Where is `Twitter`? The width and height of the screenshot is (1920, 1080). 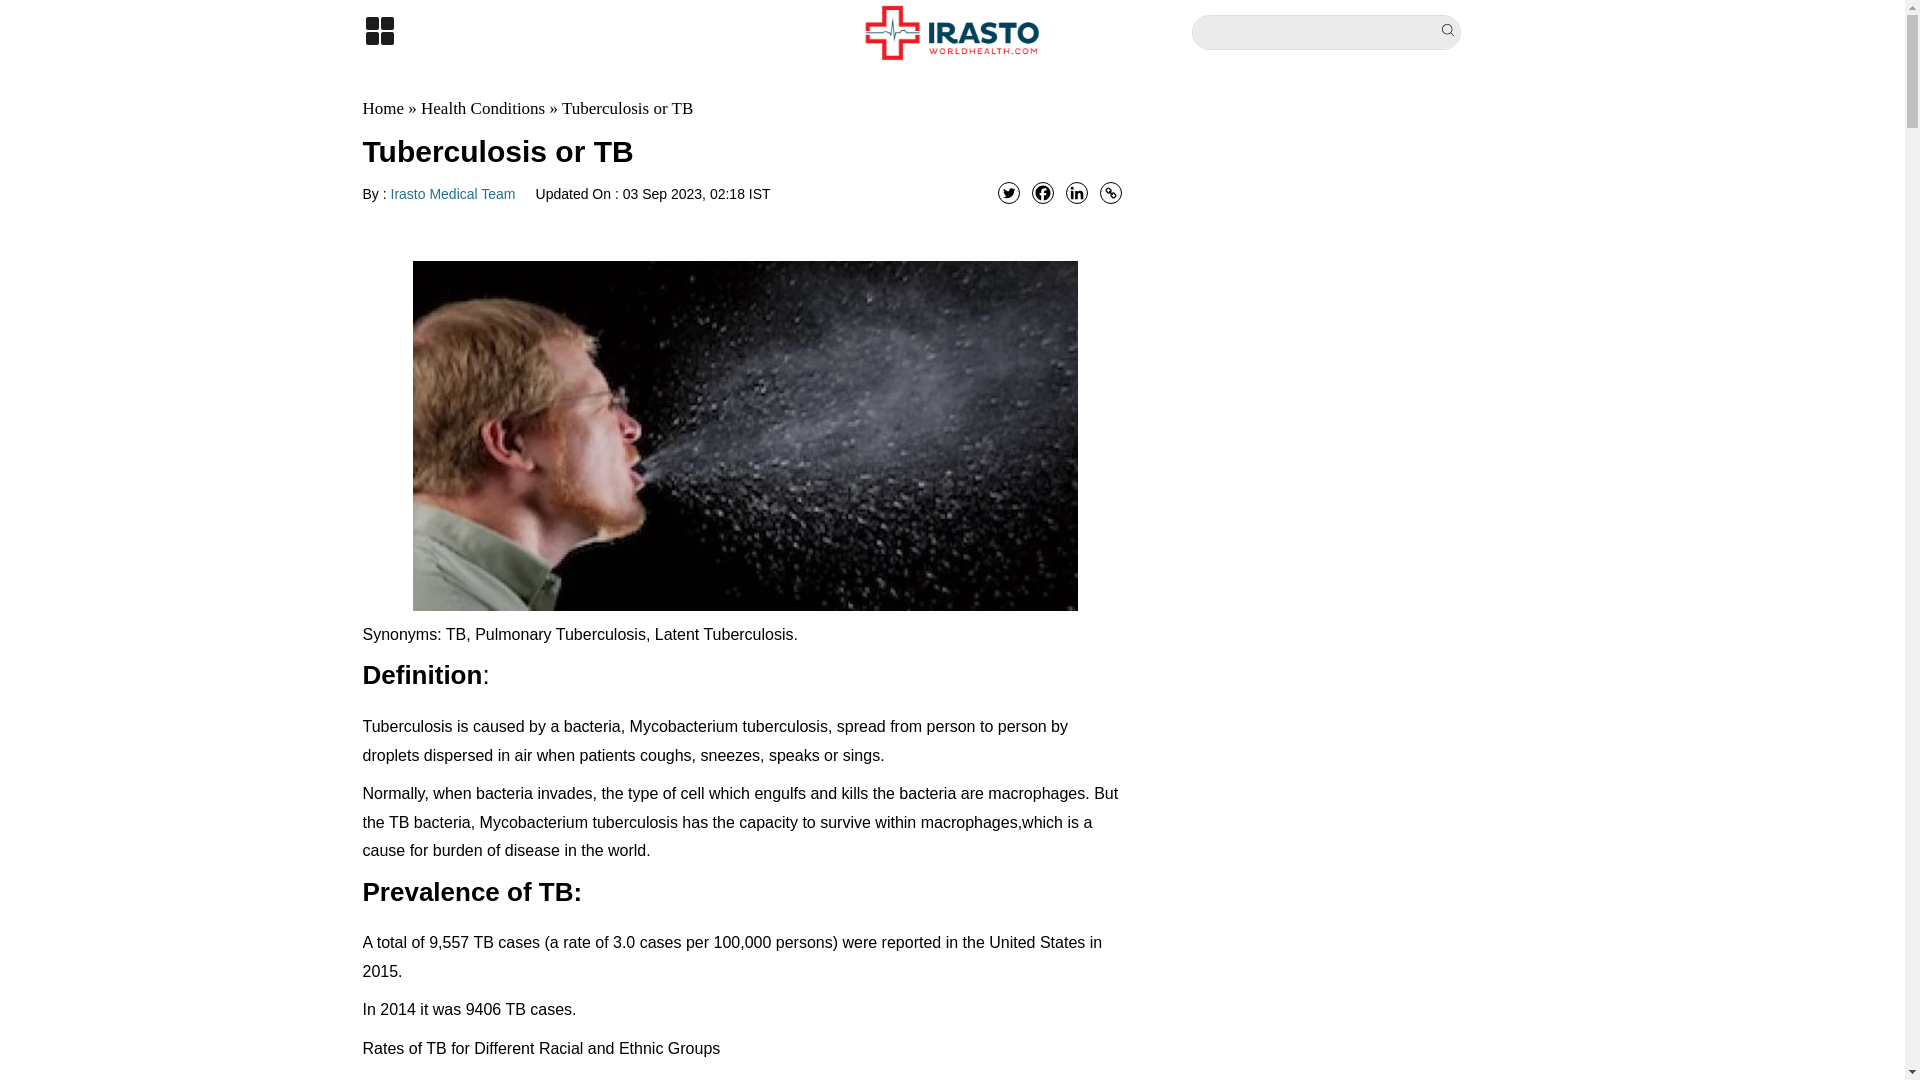 Twitter is located at coordinates (1008, 193).